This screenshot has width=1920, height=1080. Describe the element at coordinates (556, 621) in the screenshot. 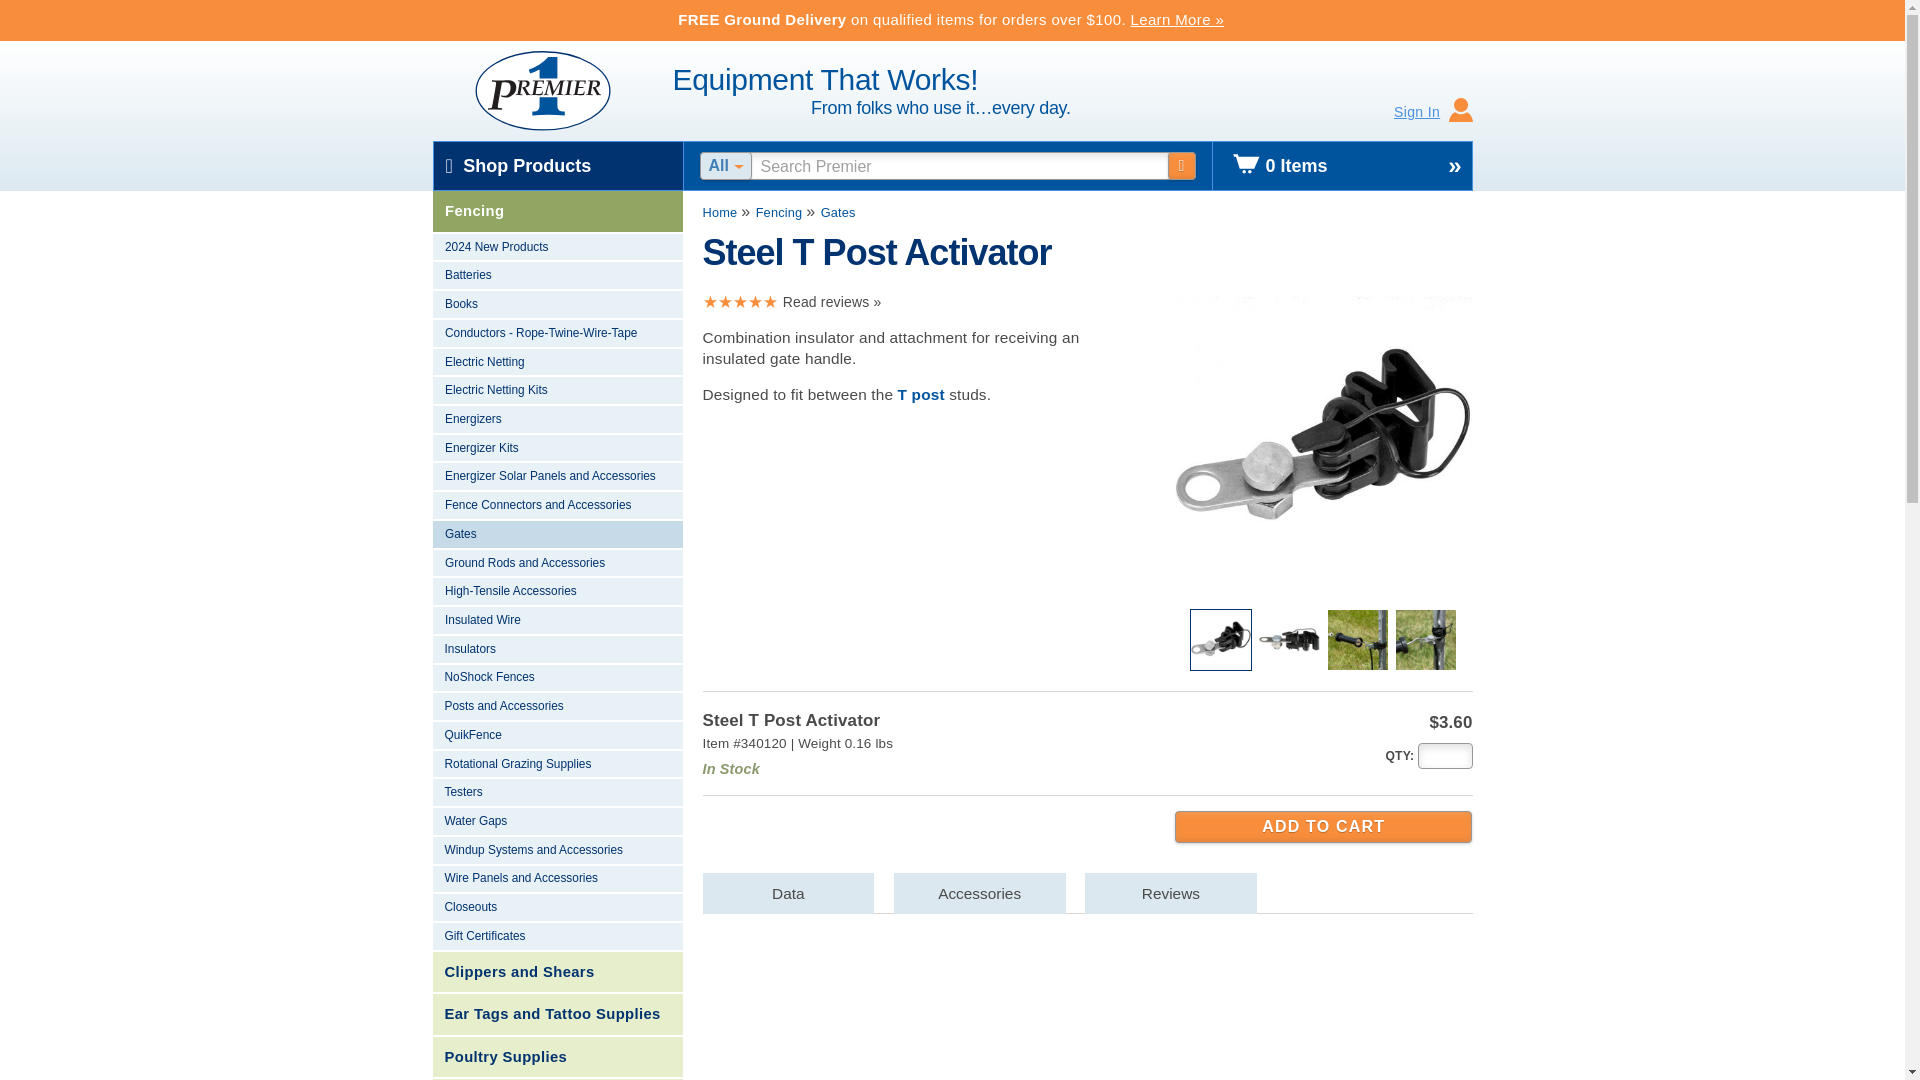

I see `Insulated Wire` at that location.